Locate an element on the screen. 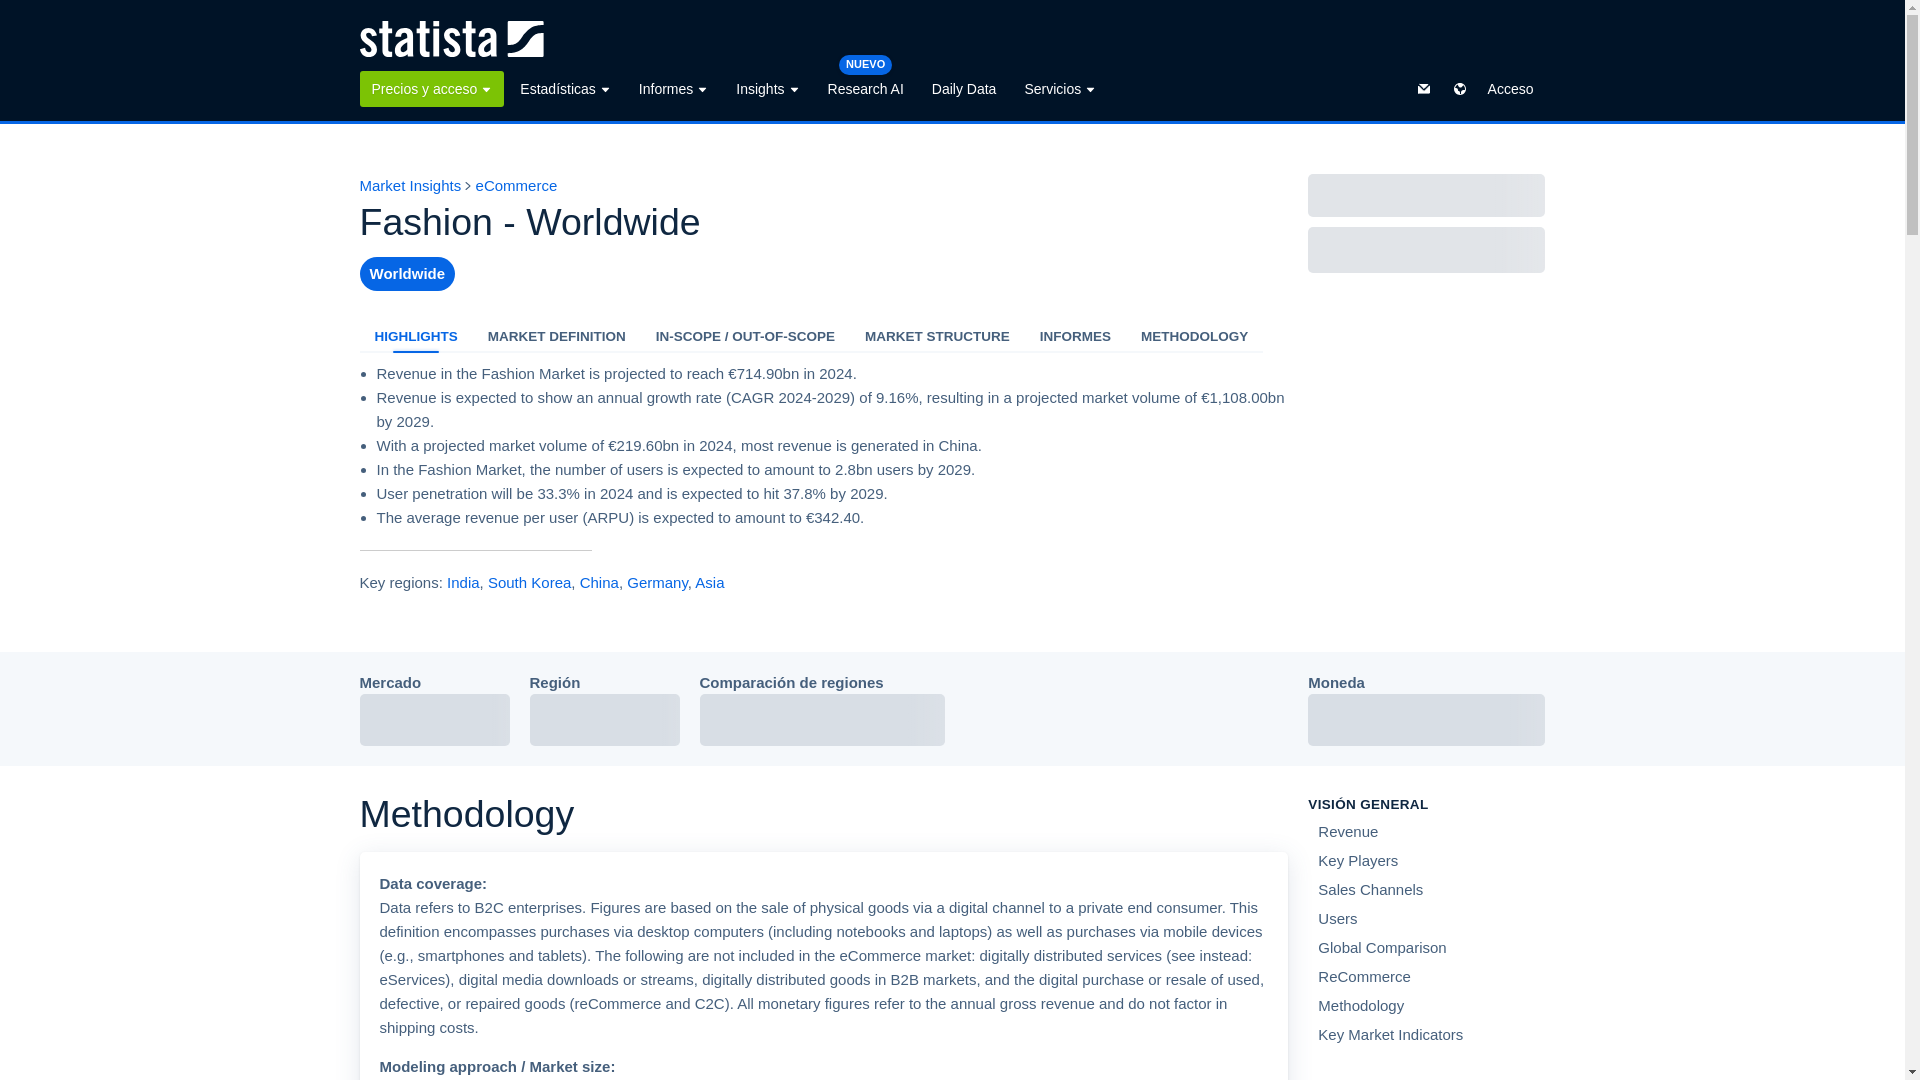 This screenshot has height=1080, width=1920. Precios y acceso is located at coordinates (432, 88).